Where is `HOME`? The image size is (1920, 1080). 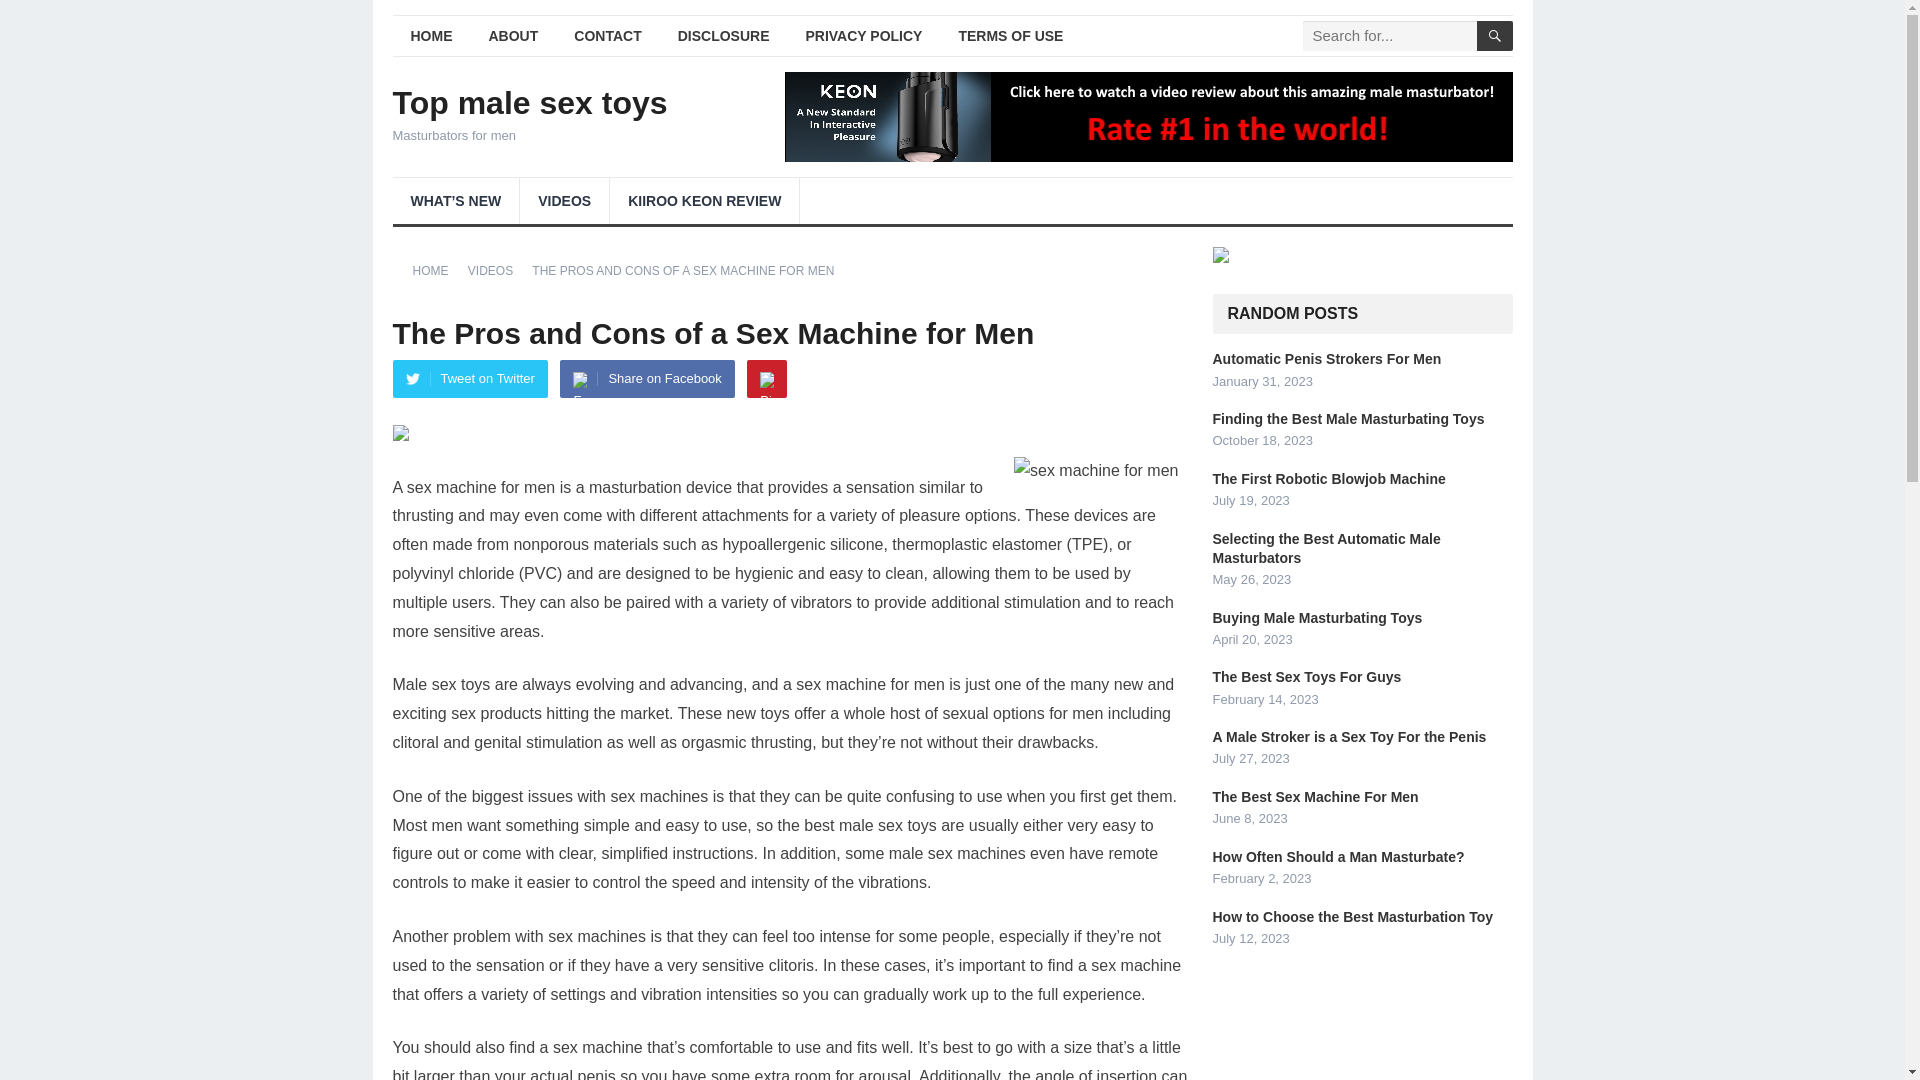 HOME is located at coordinates (437, 270).